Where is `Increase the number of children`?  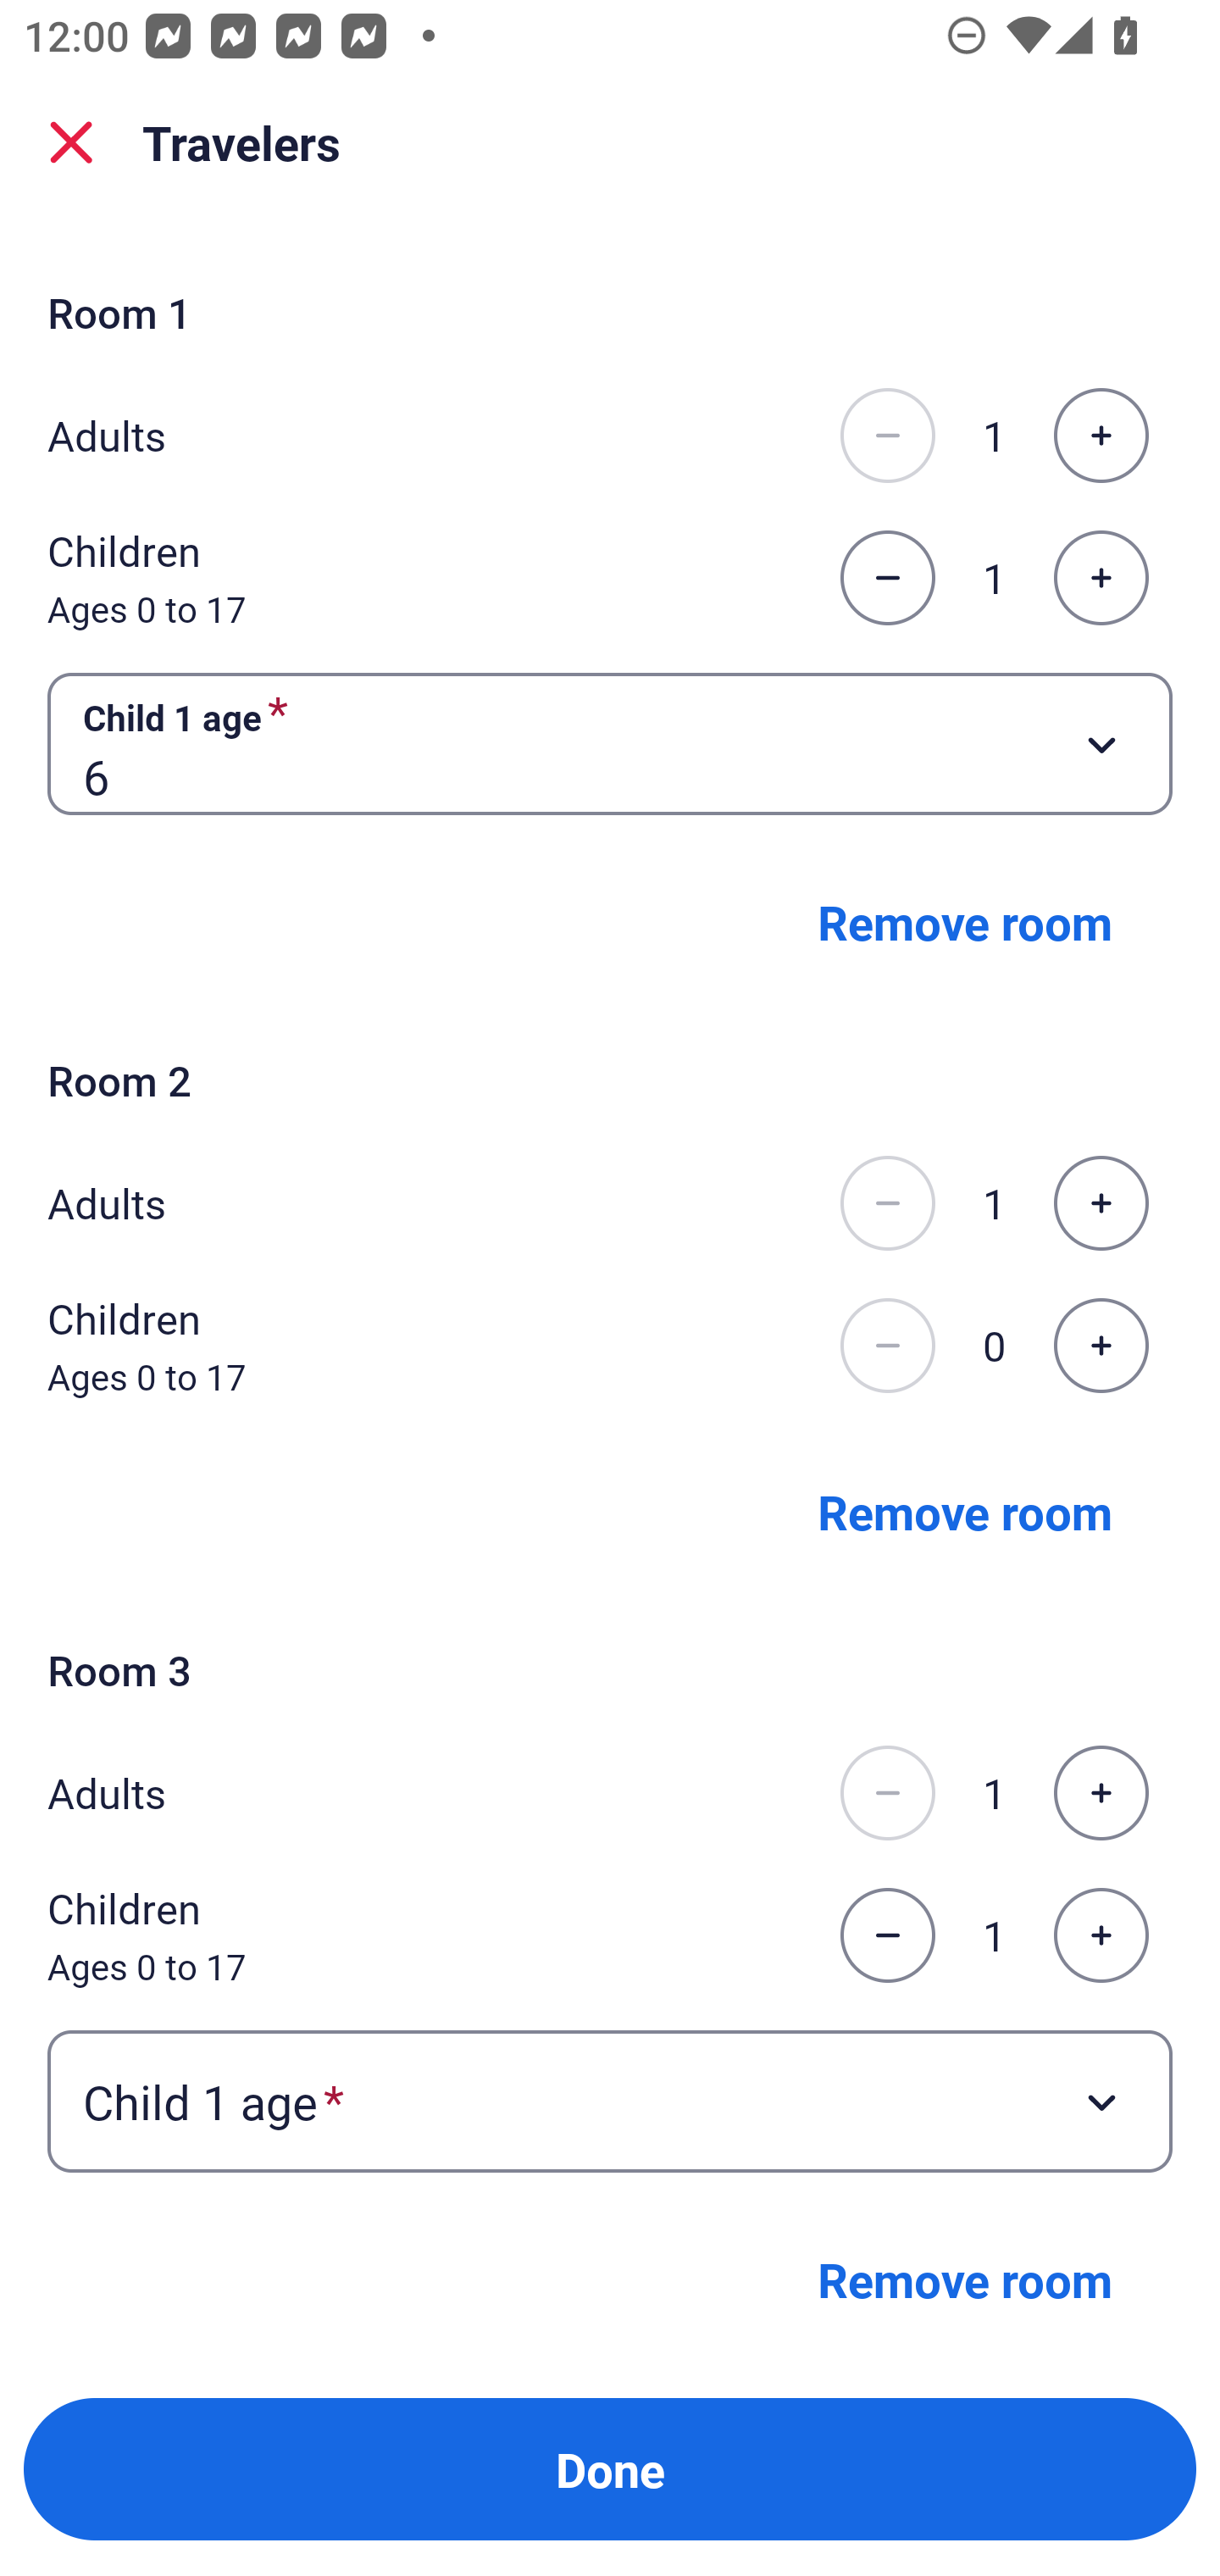 Increase the number of children is located at coordinates (1101, 1346).